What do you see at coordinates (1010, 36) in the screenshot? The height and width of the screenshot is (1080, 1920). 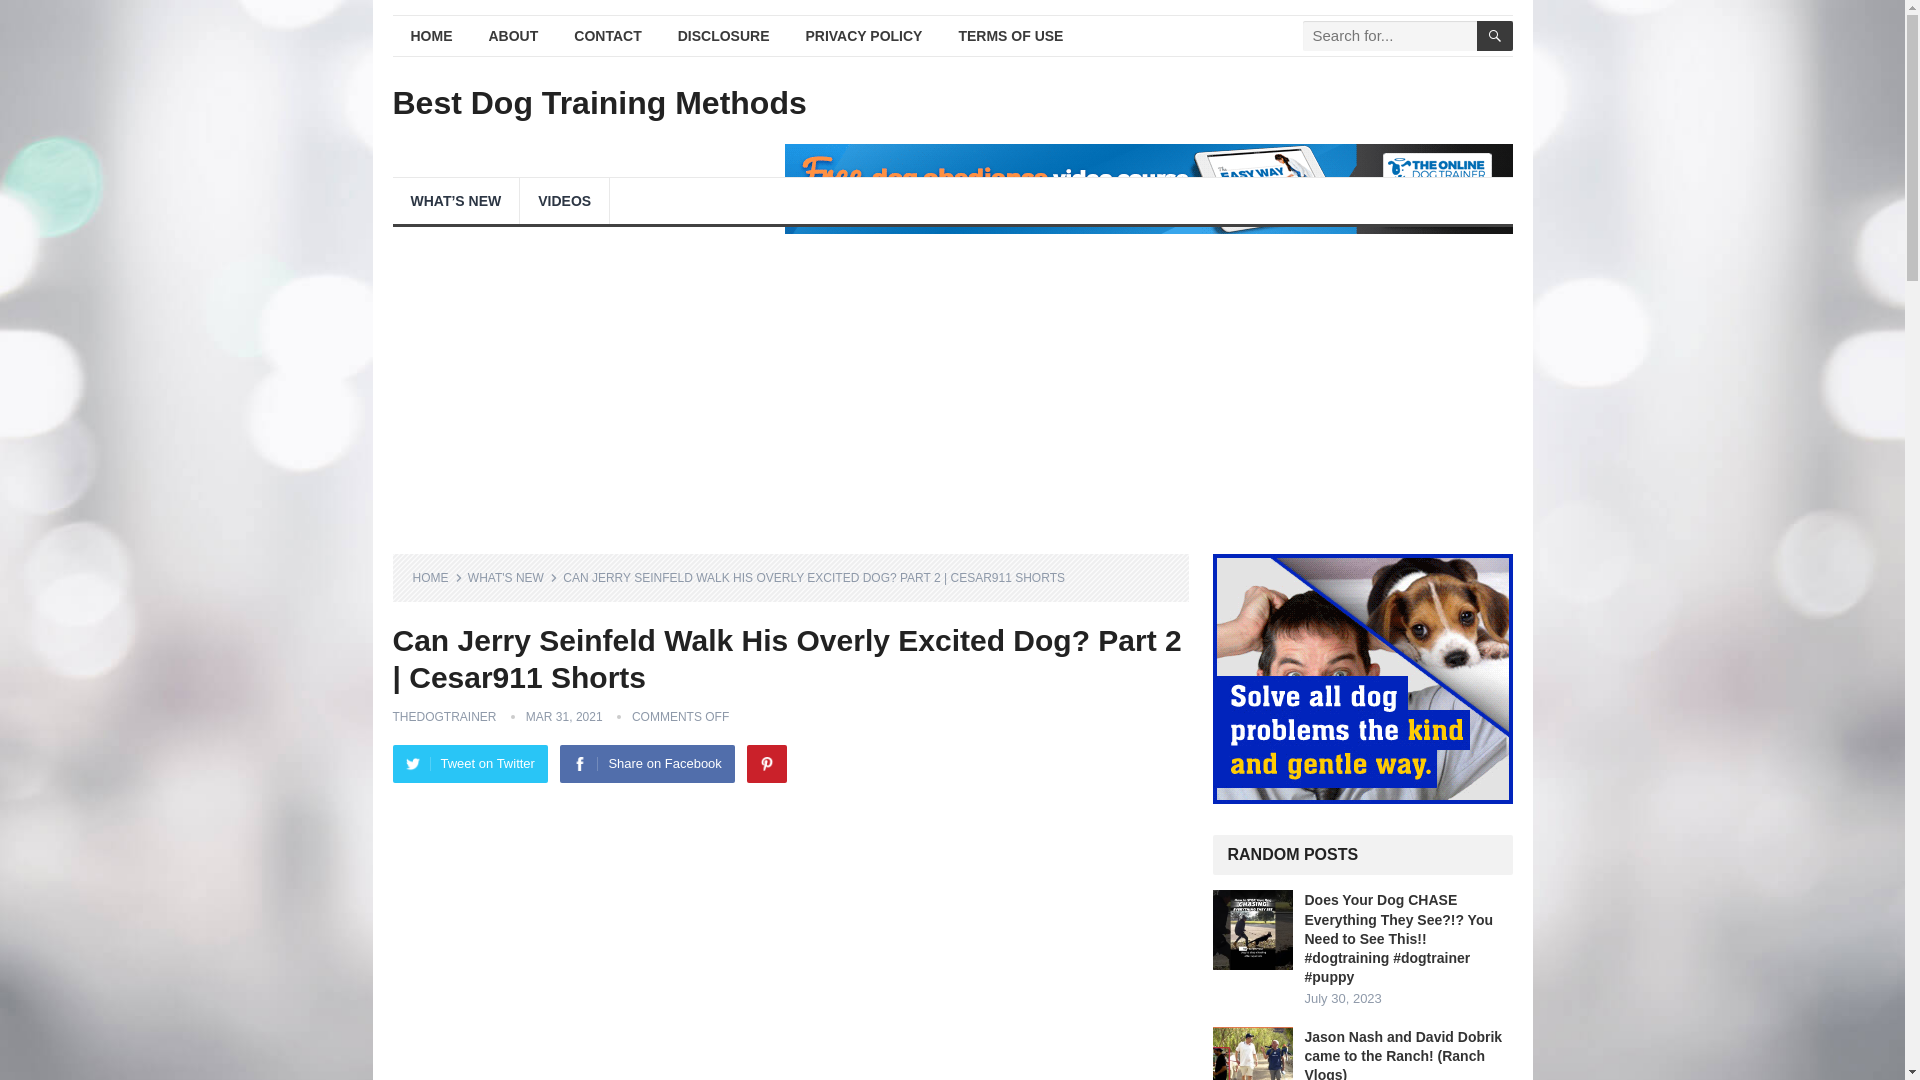 I see `TERMS OF USE` at bounding box center [1010, 36].